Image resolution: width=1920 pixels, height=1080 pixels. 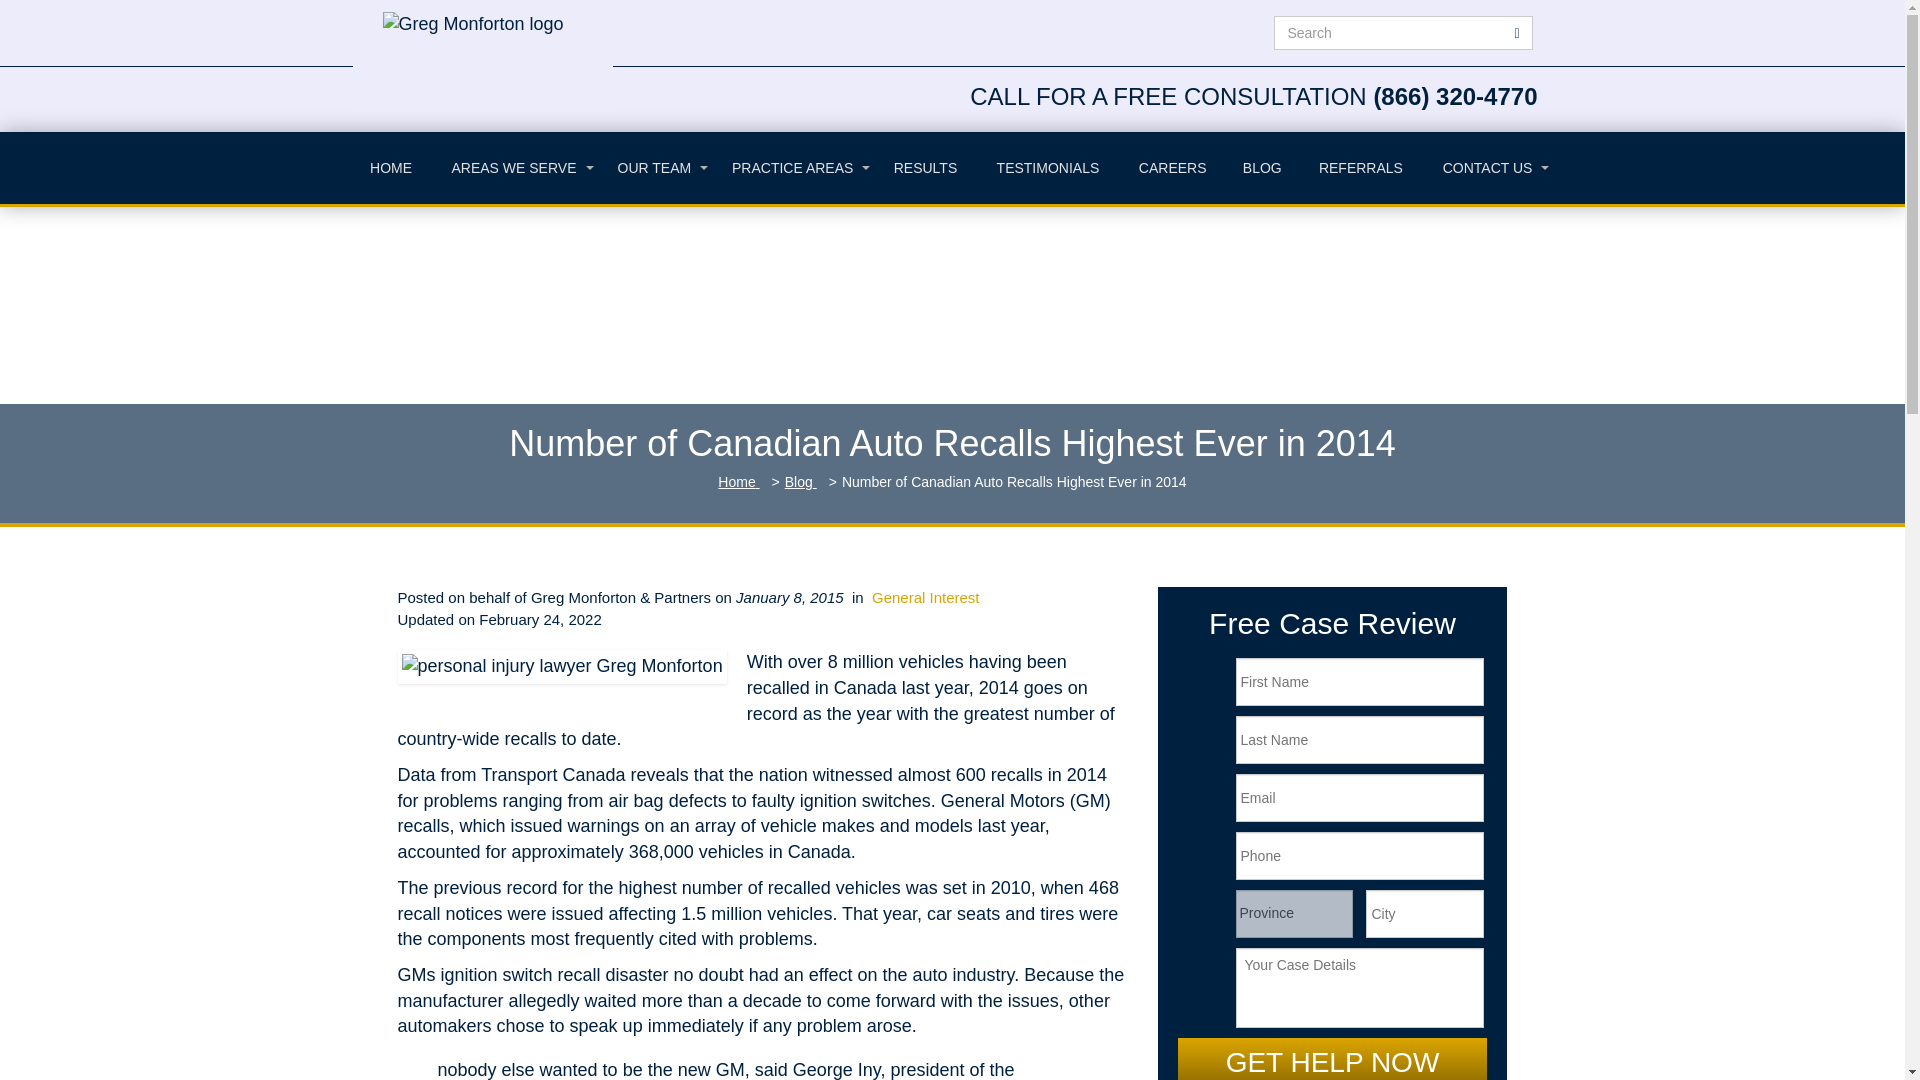 I want to click on HOME, so click(x=390, y=168).